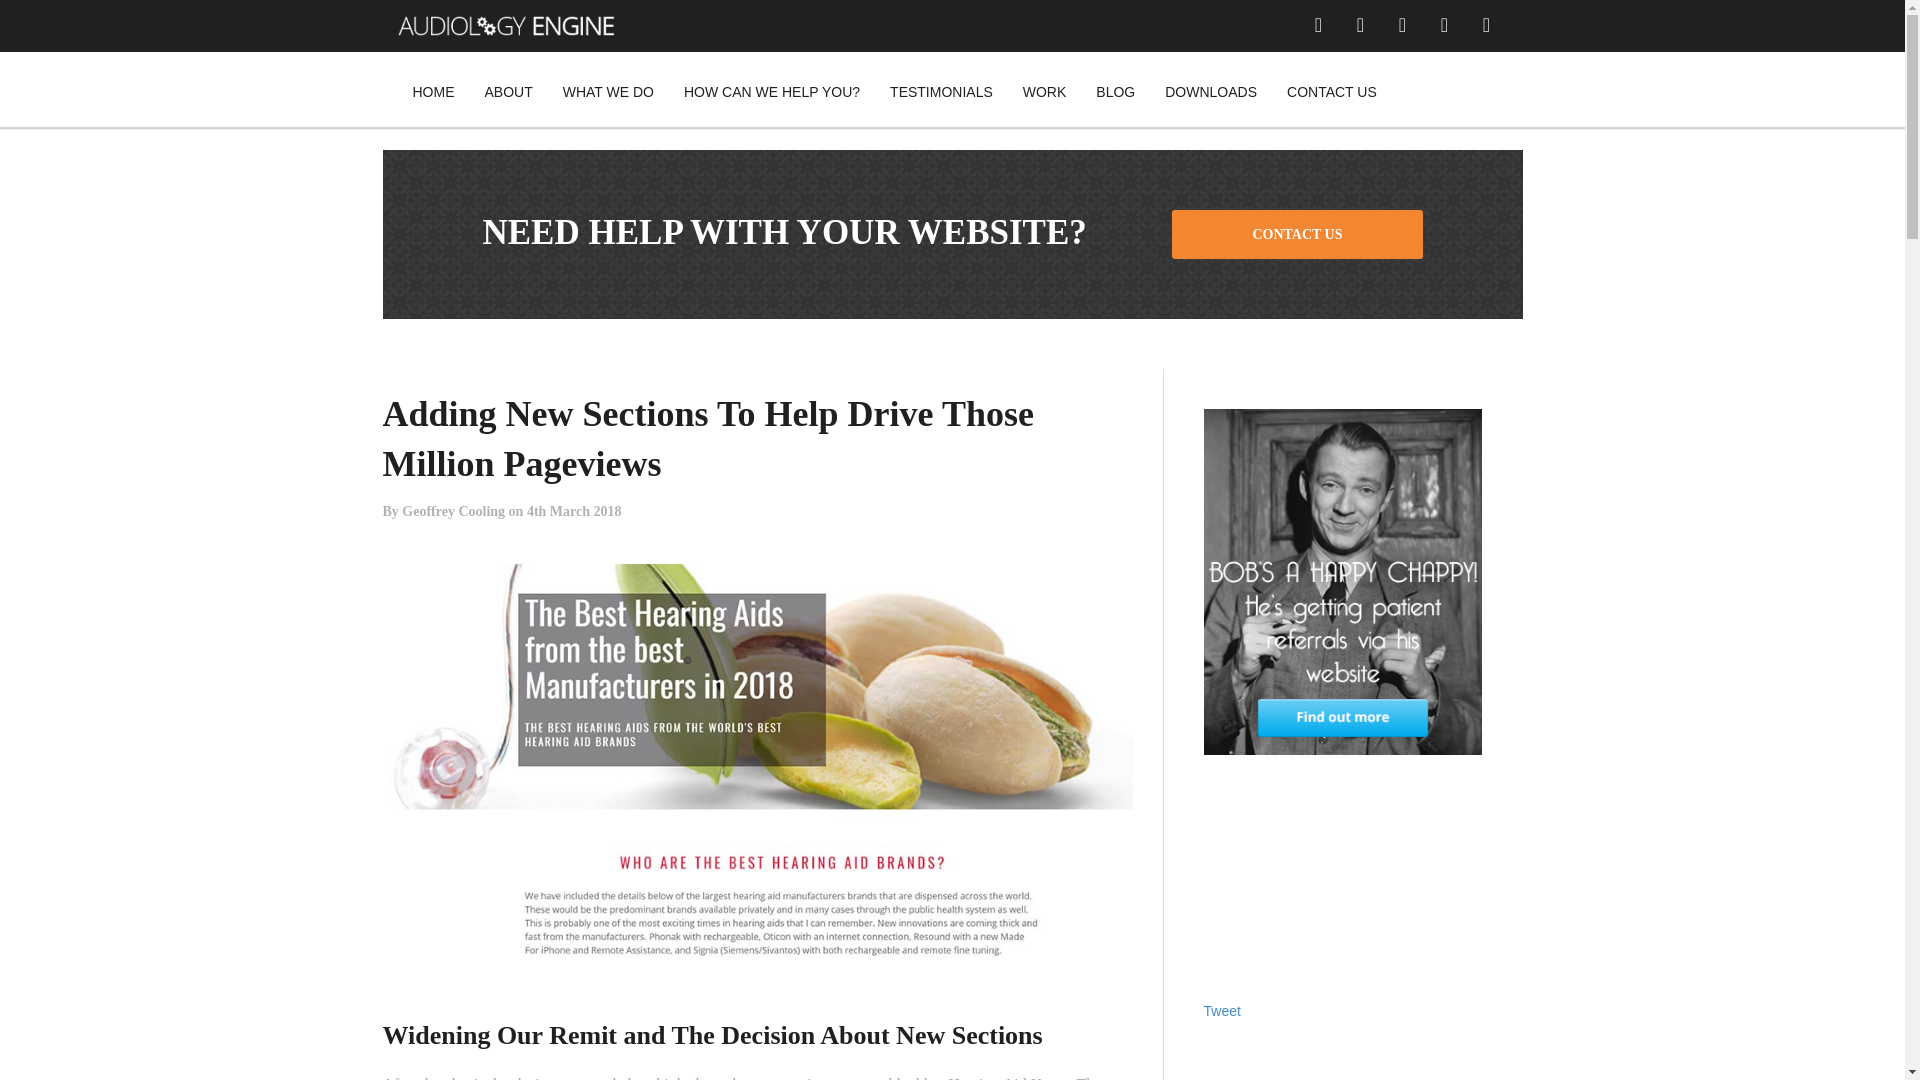  What do you see at coordinates (443, 850) in the screenshot?
I see `Unitron Engage 2016` at bounding box center [443, 850].